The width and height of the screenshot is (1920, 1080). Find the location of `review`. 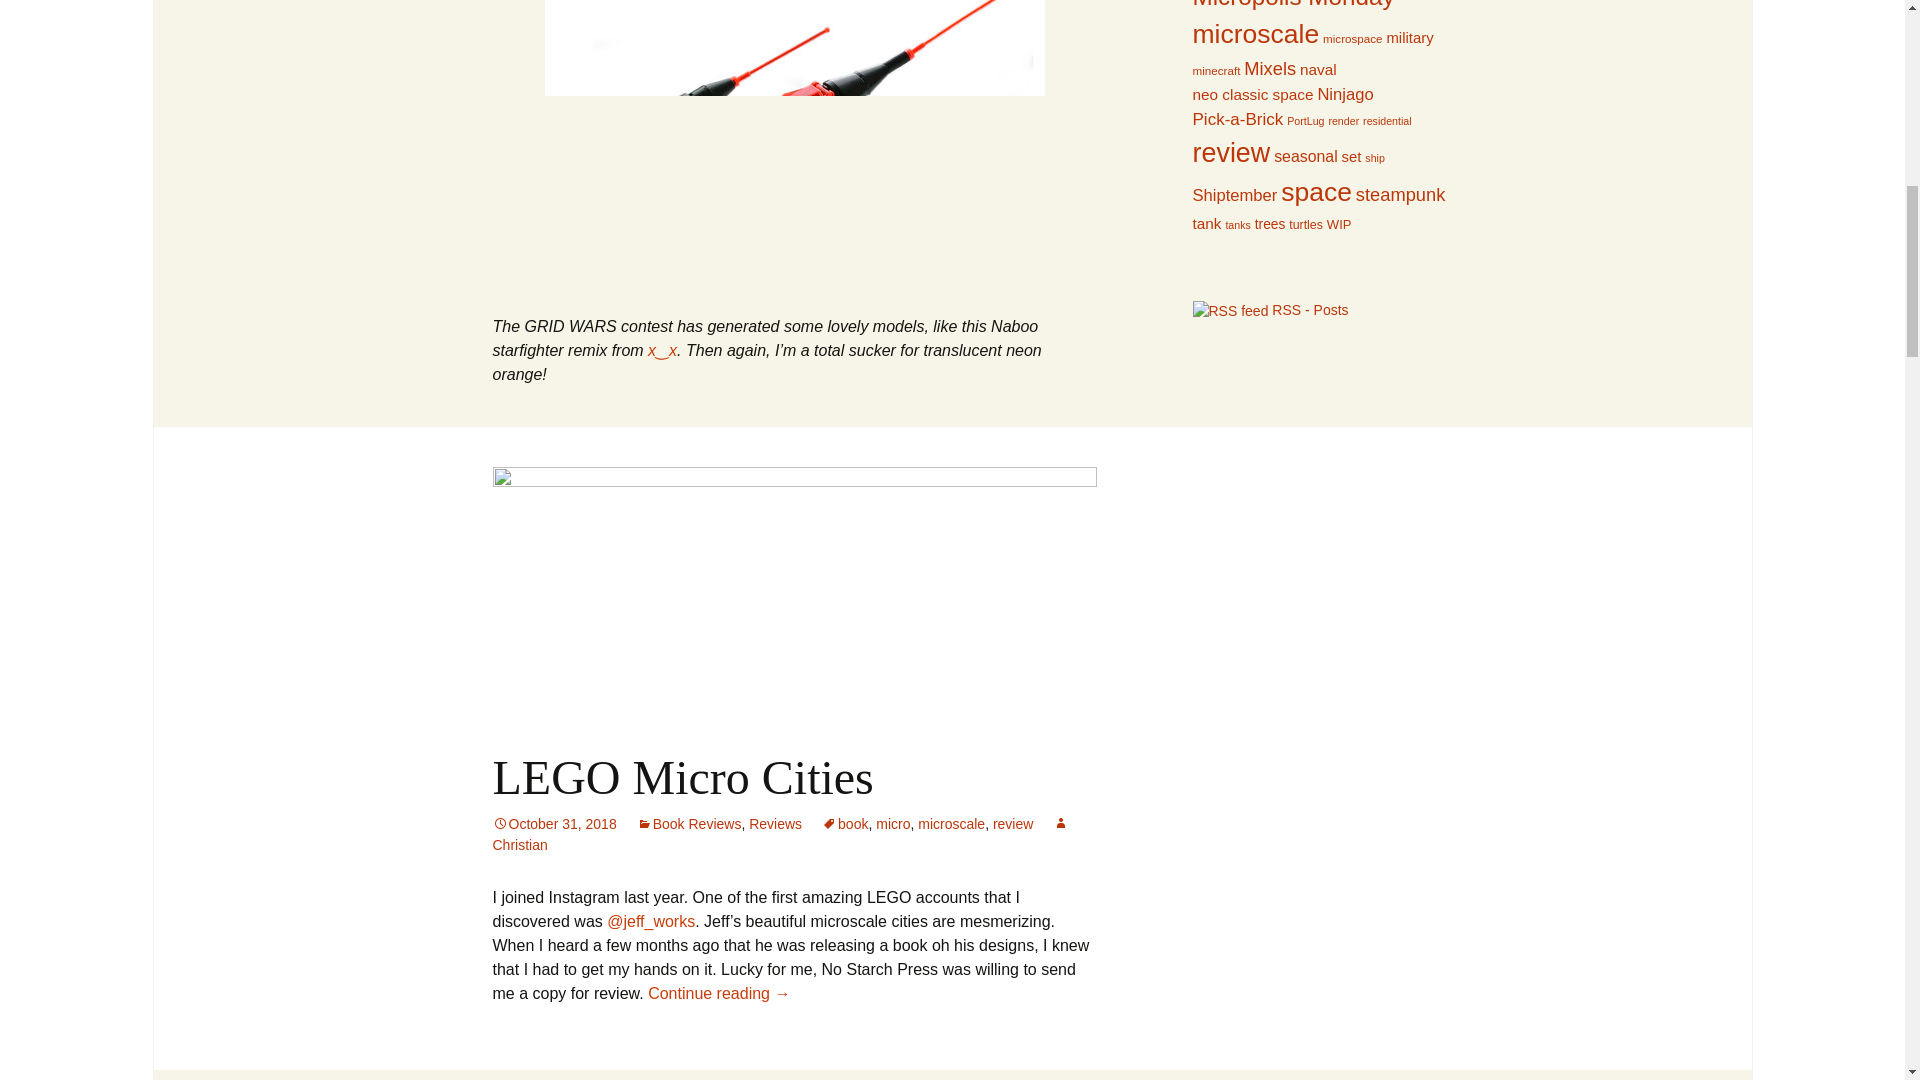

review is located at coordinates (1012, 824).